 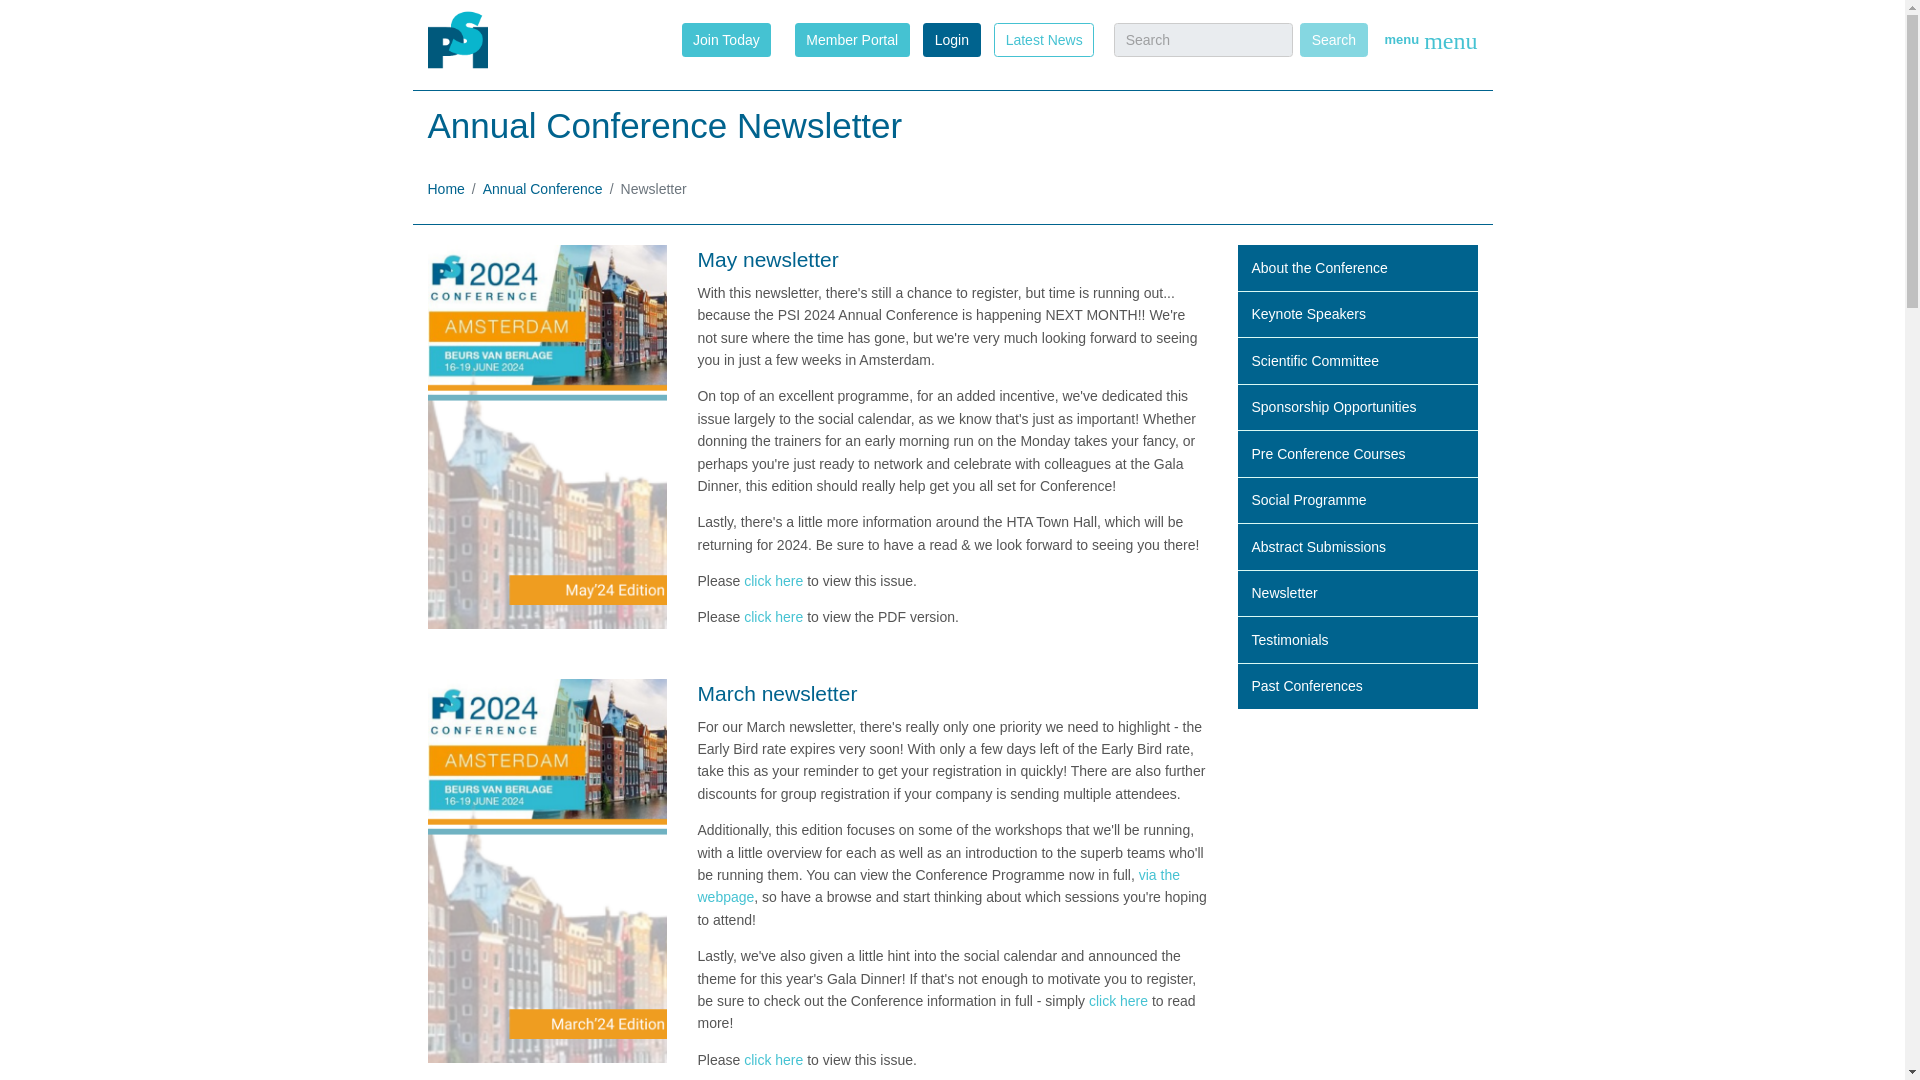 I want to click on click here, so click(x=773, y=617).